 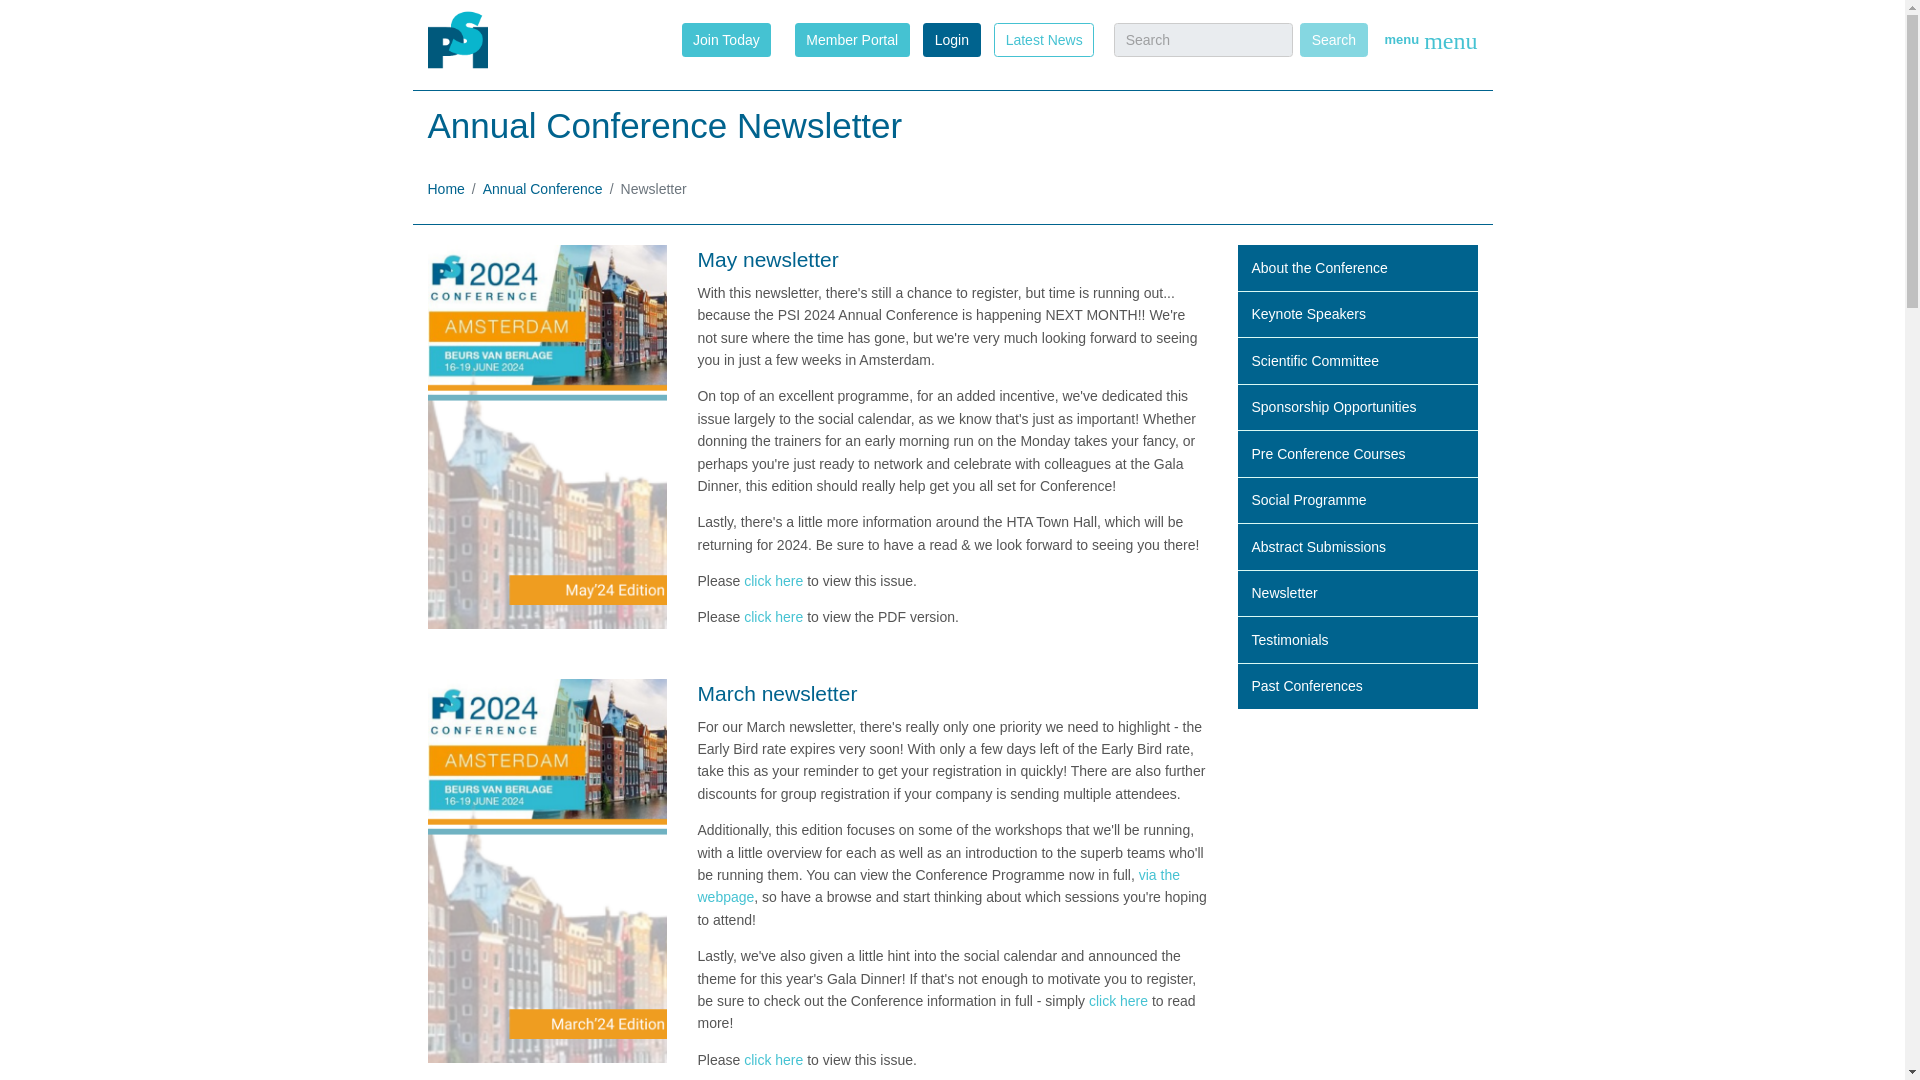 I want to click on click here, so click(x=773, y=617).